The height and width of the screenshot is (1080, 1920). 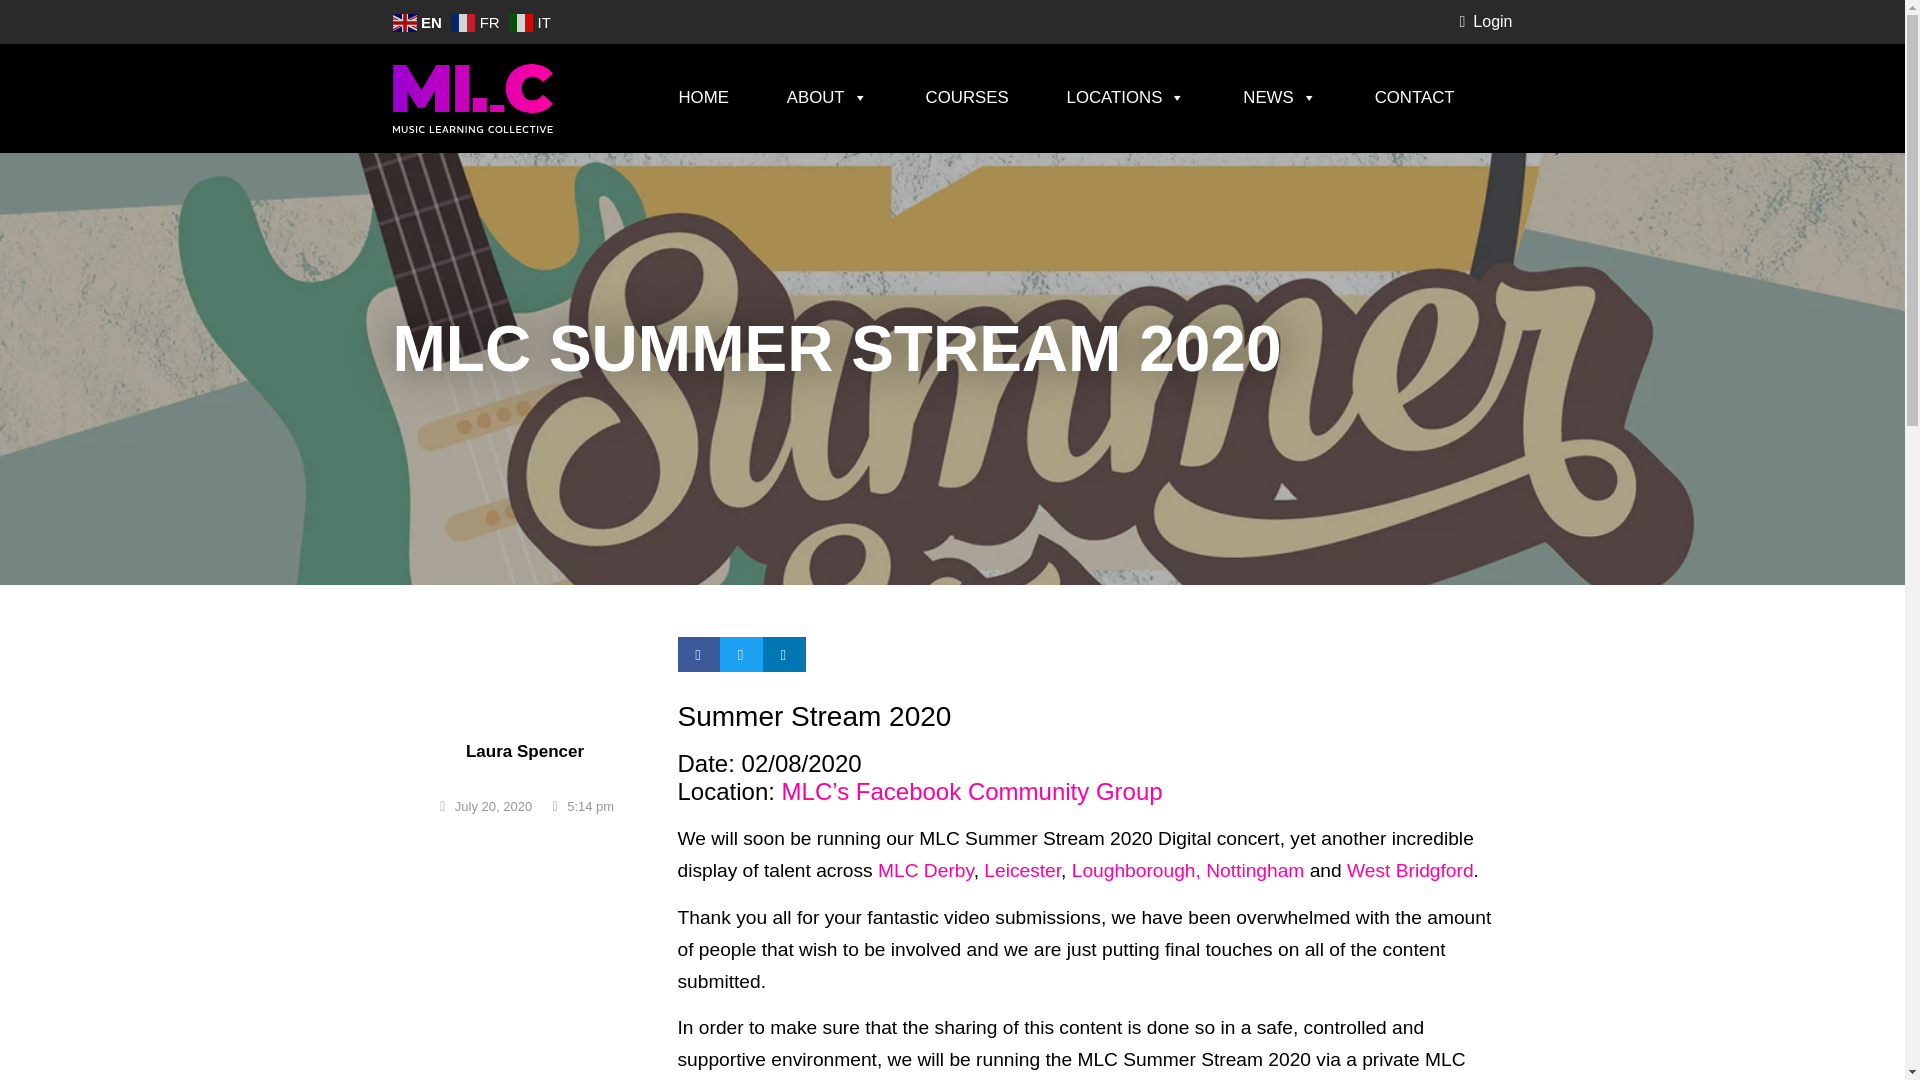 I want to click on English, so click(x=418, y=21).